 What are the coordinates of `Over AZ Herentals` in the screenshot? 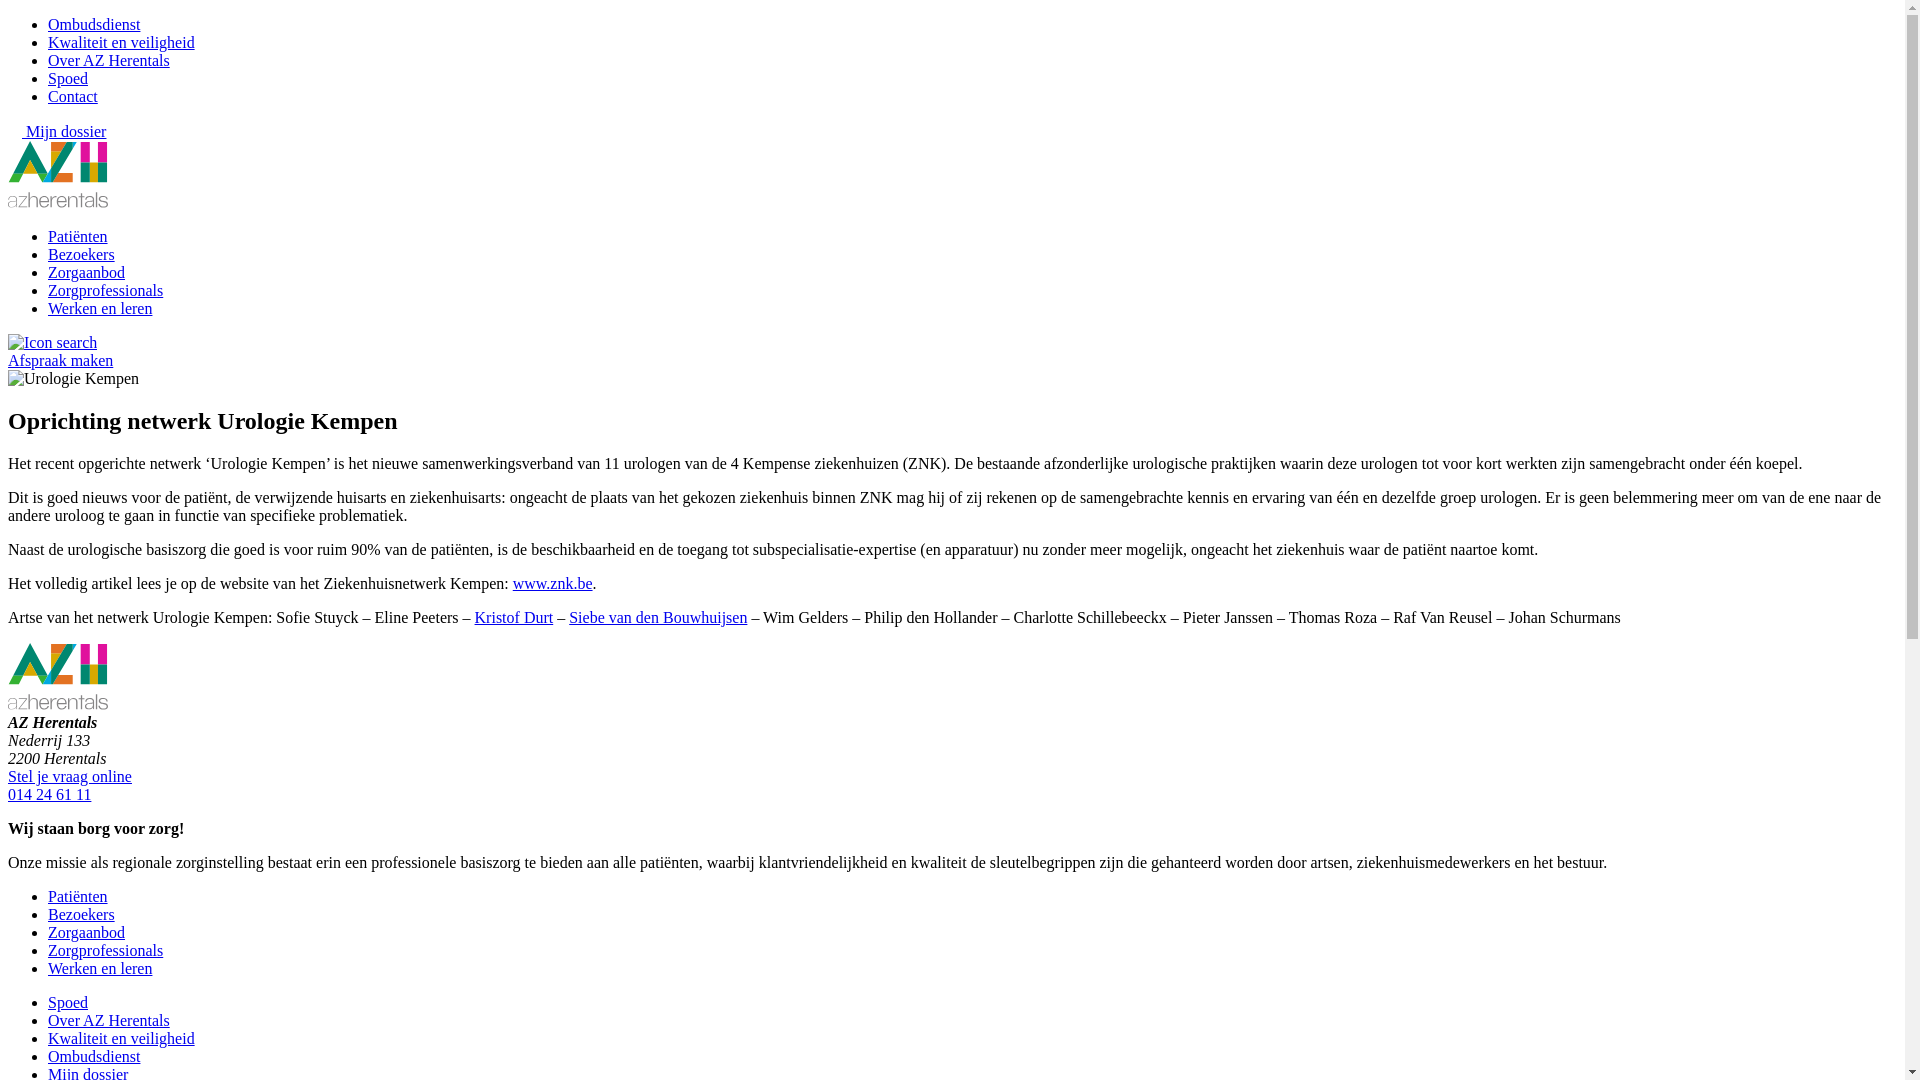 It's located at (109, 60).